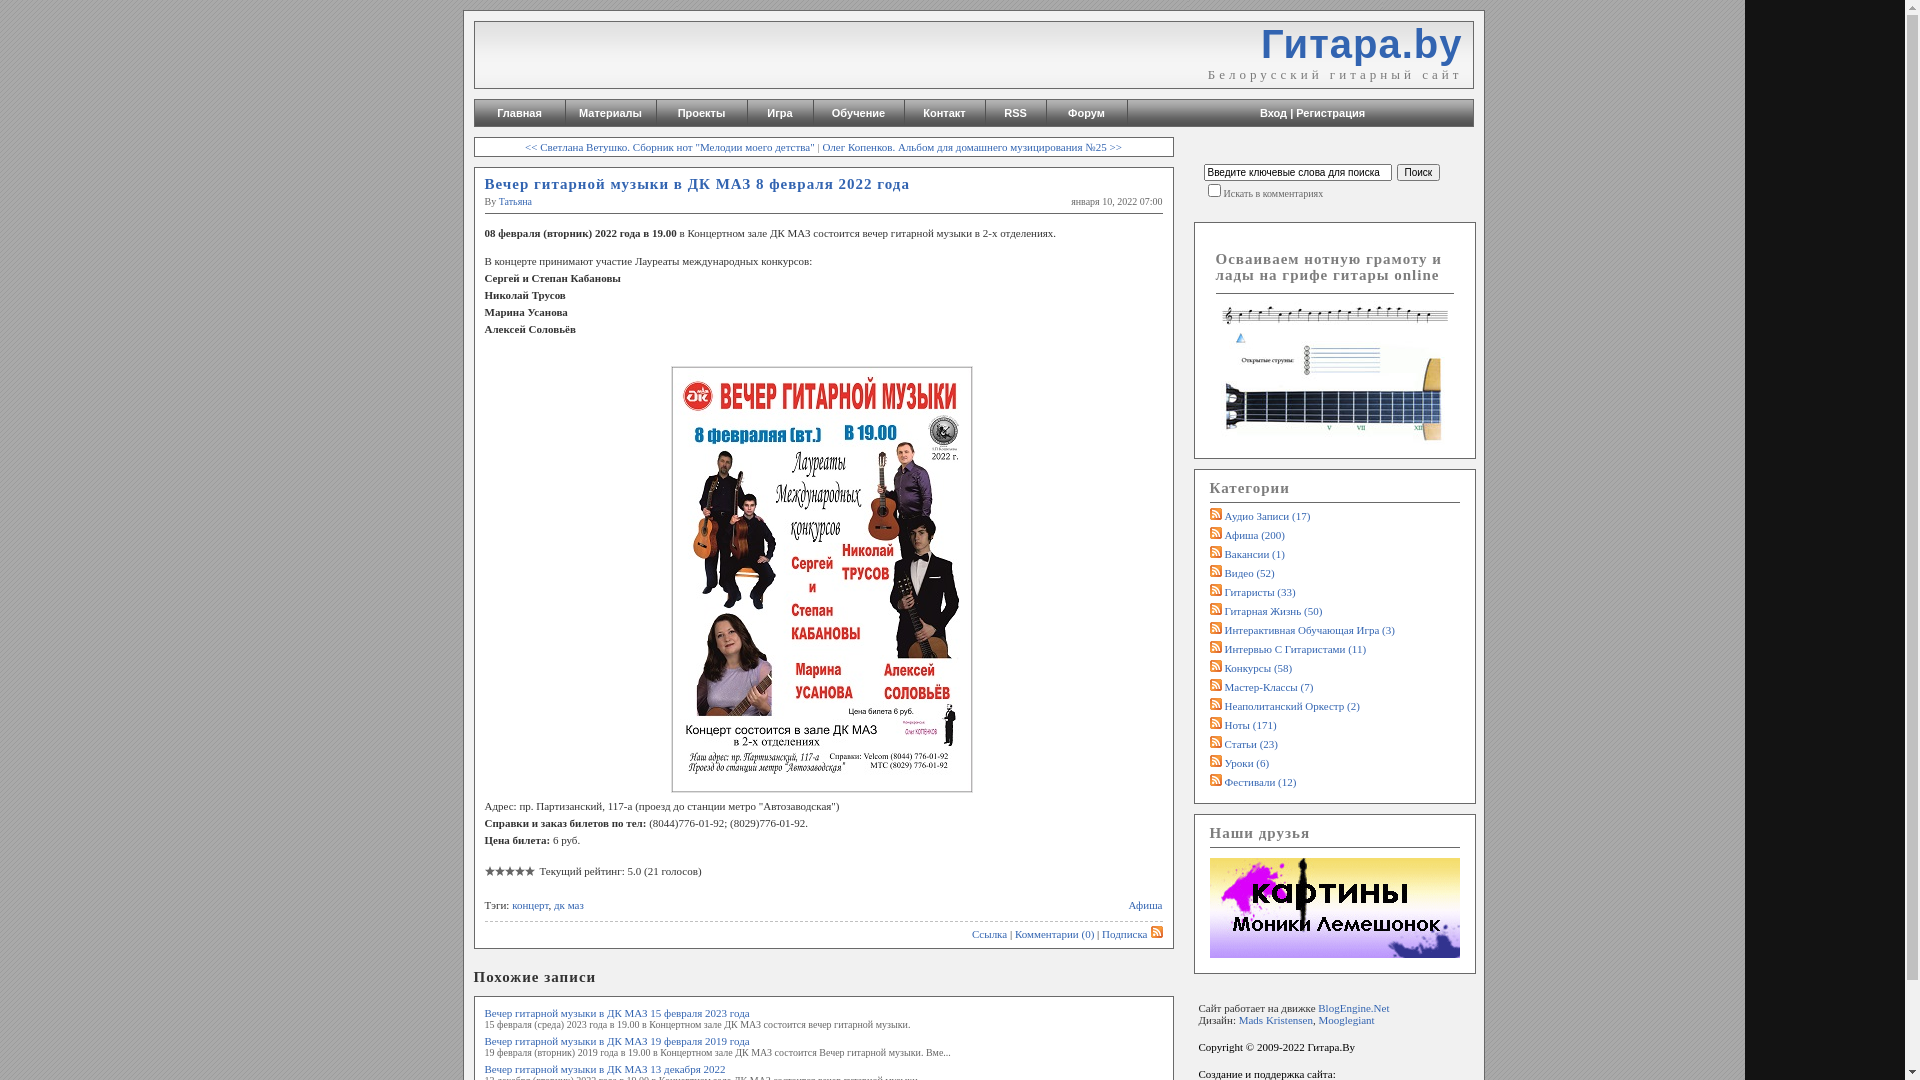  What do you see at coordinates (509, 878) in the screenshot?
I see `5` at bounding box center [509, 878].